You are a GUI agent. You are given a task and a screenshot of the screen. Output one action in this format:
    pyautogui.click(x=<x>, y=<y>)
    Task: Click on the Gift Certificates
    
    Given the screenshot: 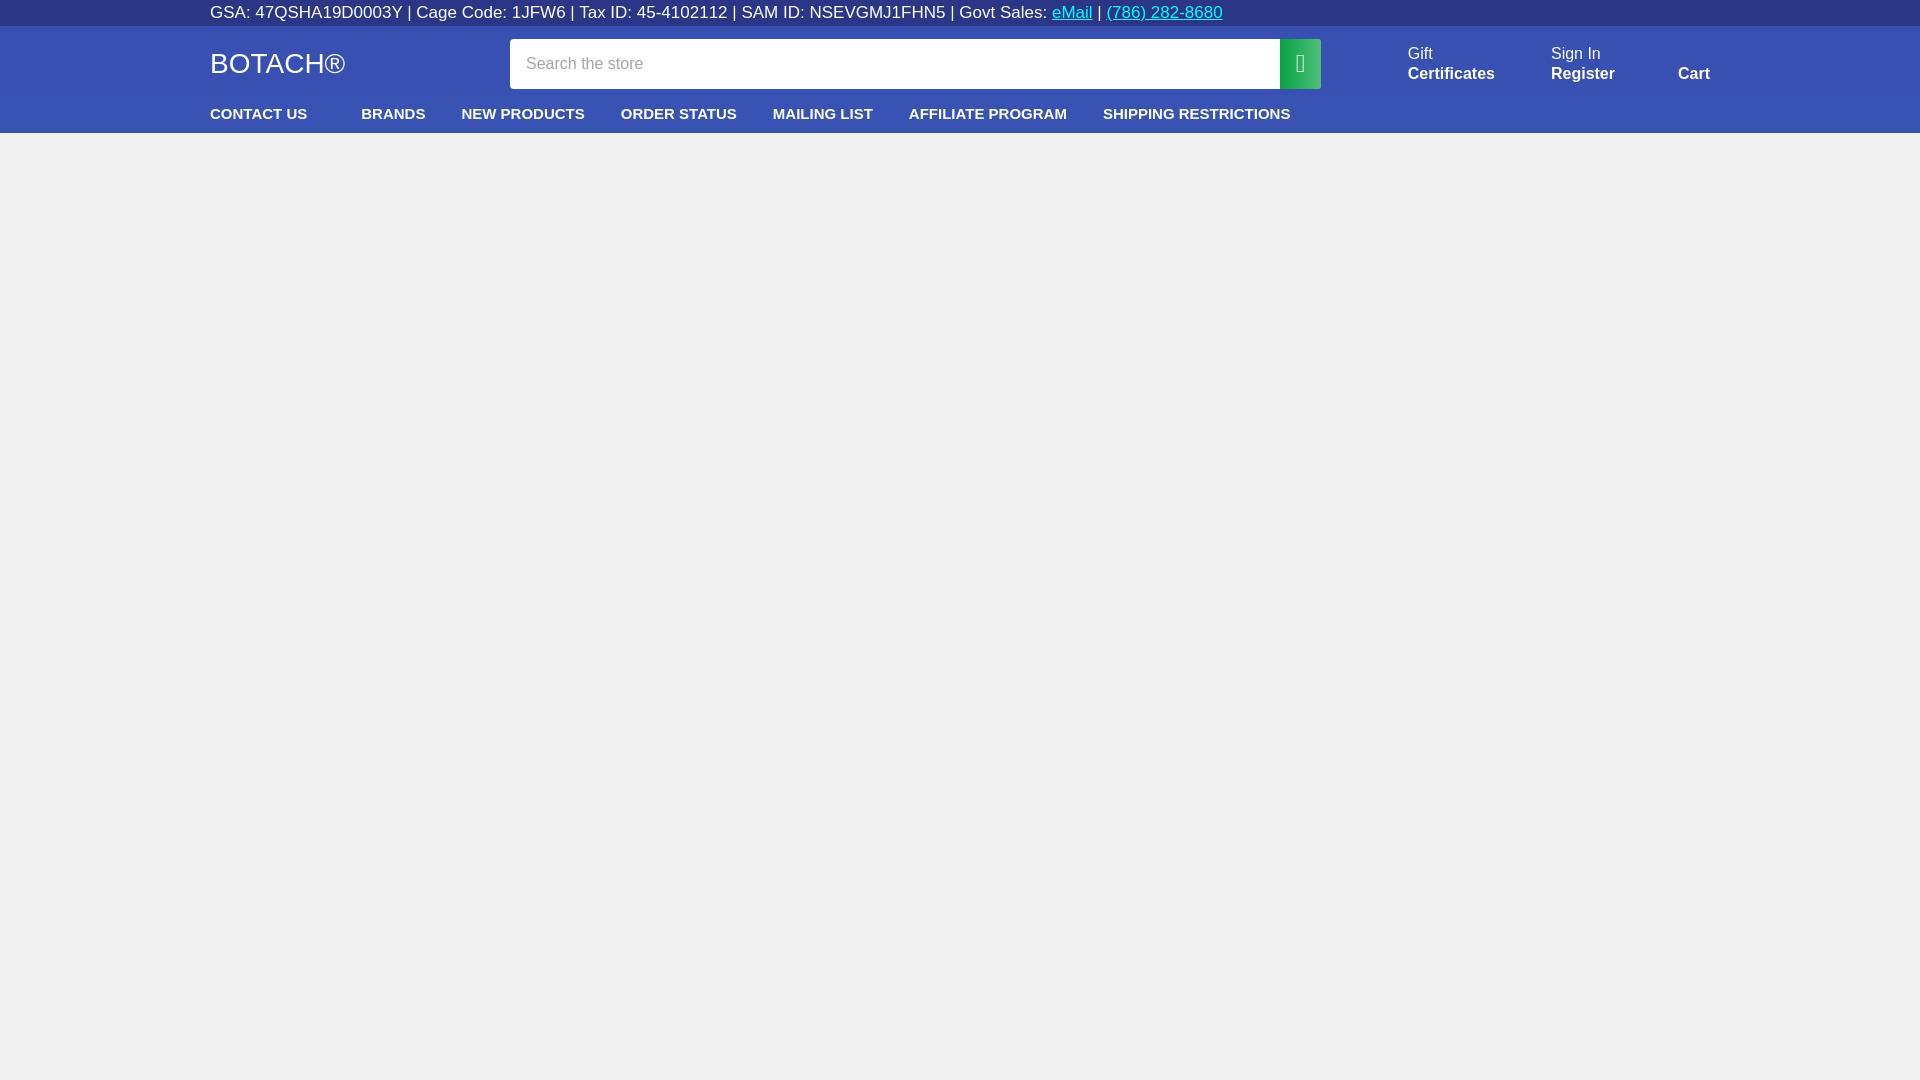 What is the action you would take?
    pyautogui.click(x=1428, y=64)
    